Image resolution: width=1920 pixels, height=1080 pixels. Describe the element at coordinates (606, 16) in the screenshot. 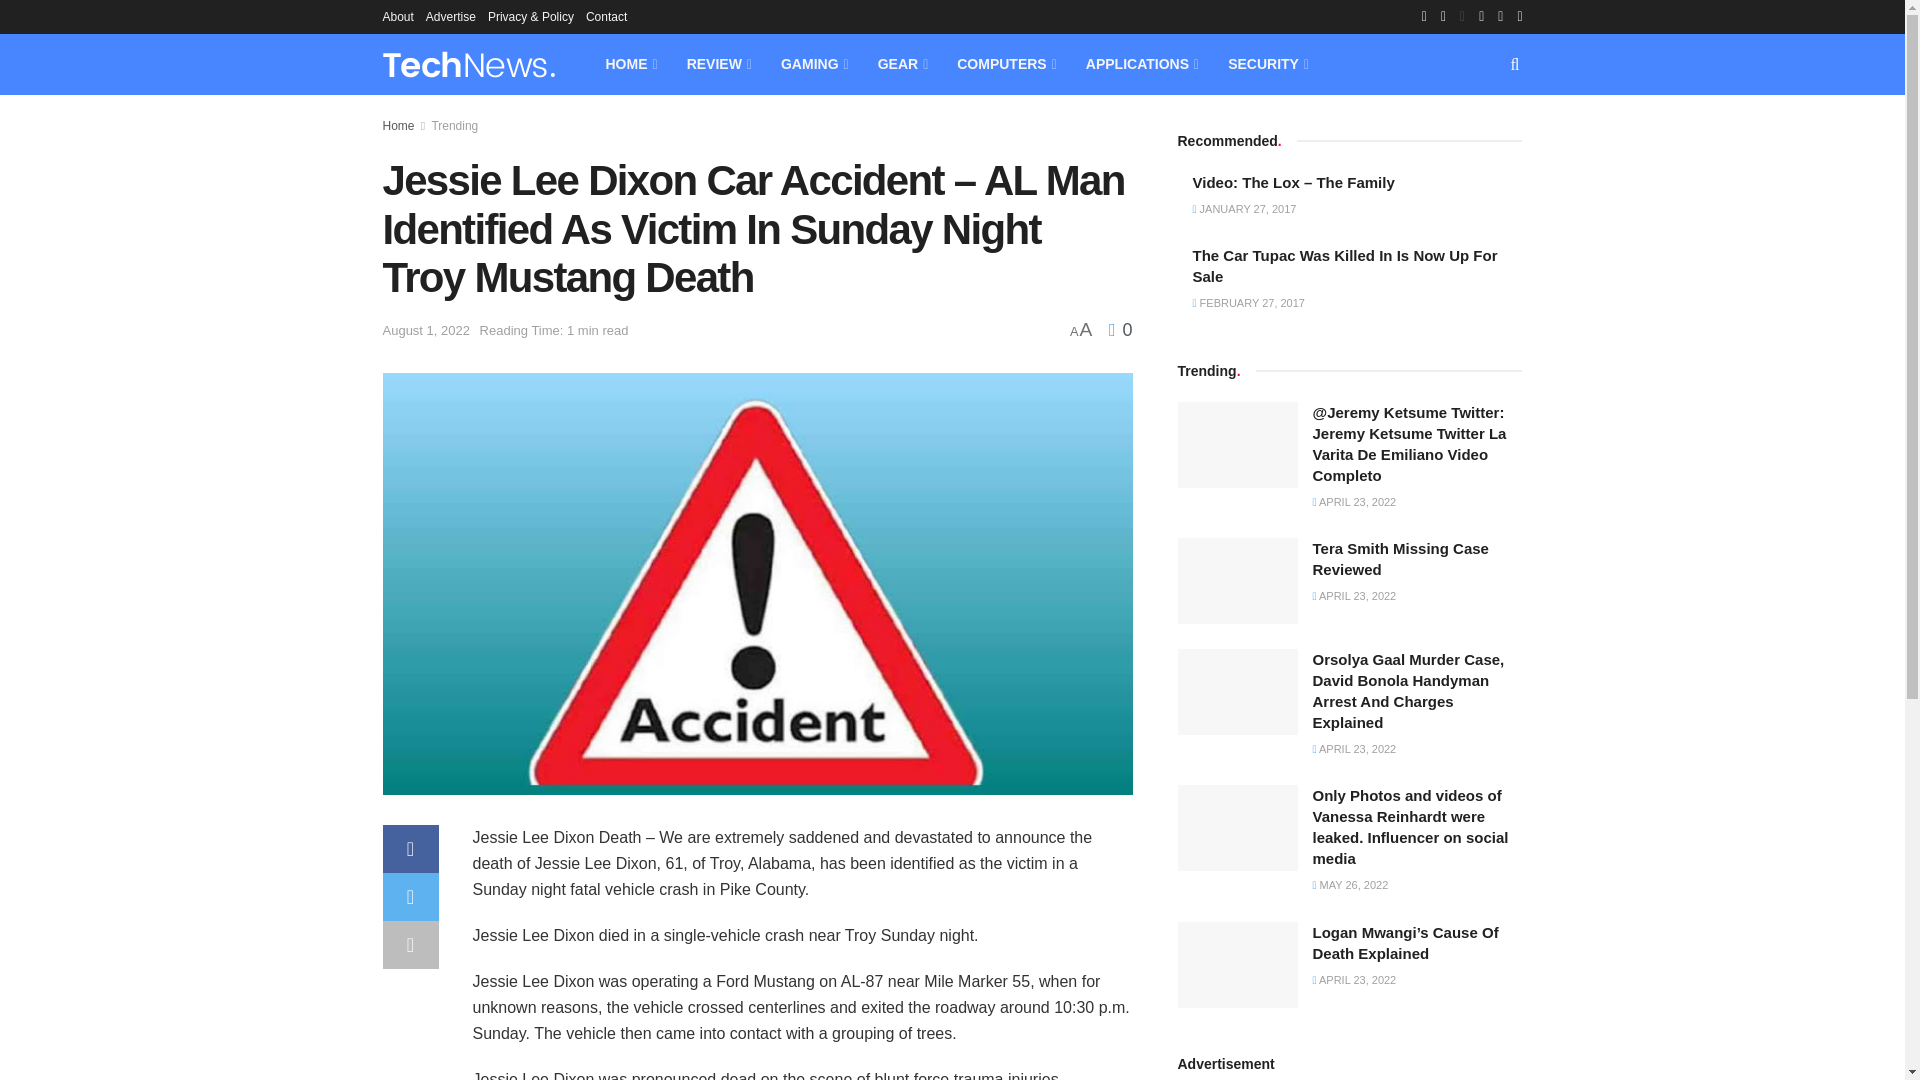

I see `Contact` at that location.